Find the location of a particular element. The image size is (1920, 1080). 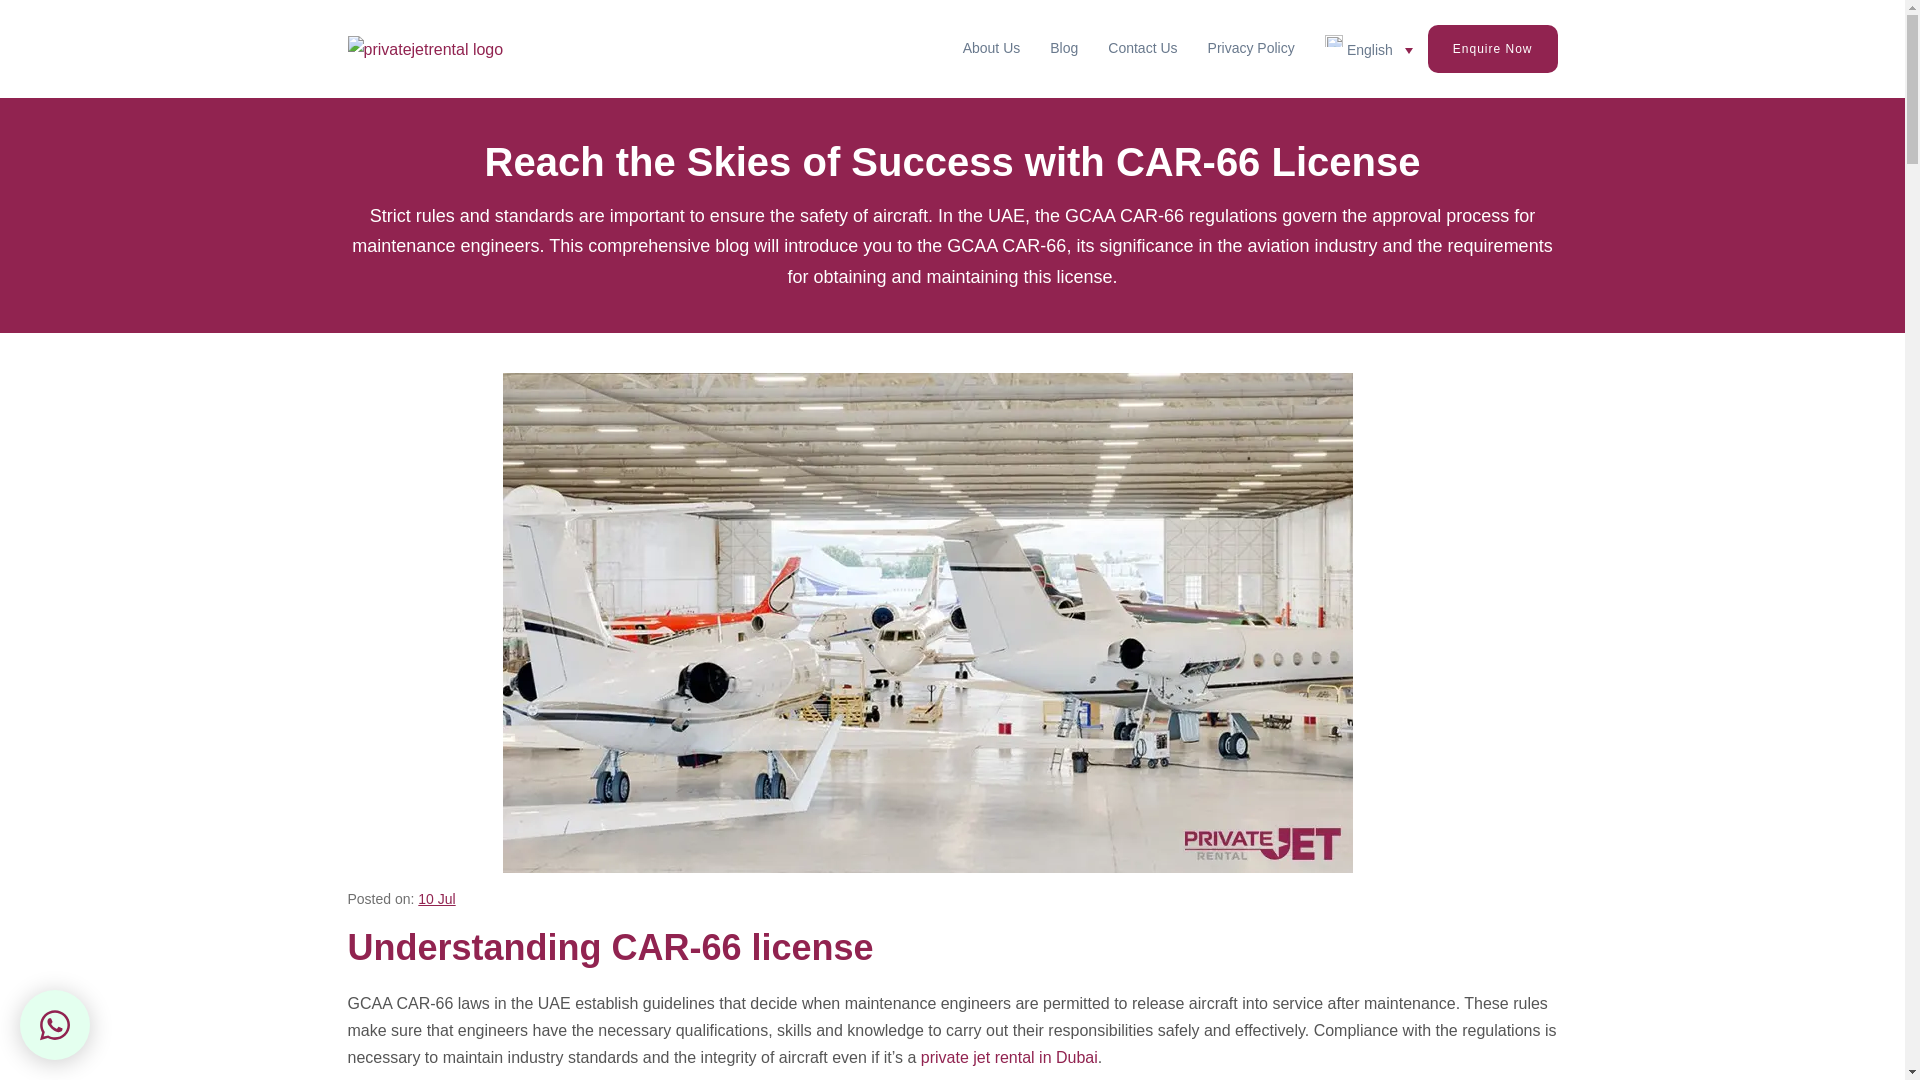

Enquire Now is located at coordinates (1492, 48).